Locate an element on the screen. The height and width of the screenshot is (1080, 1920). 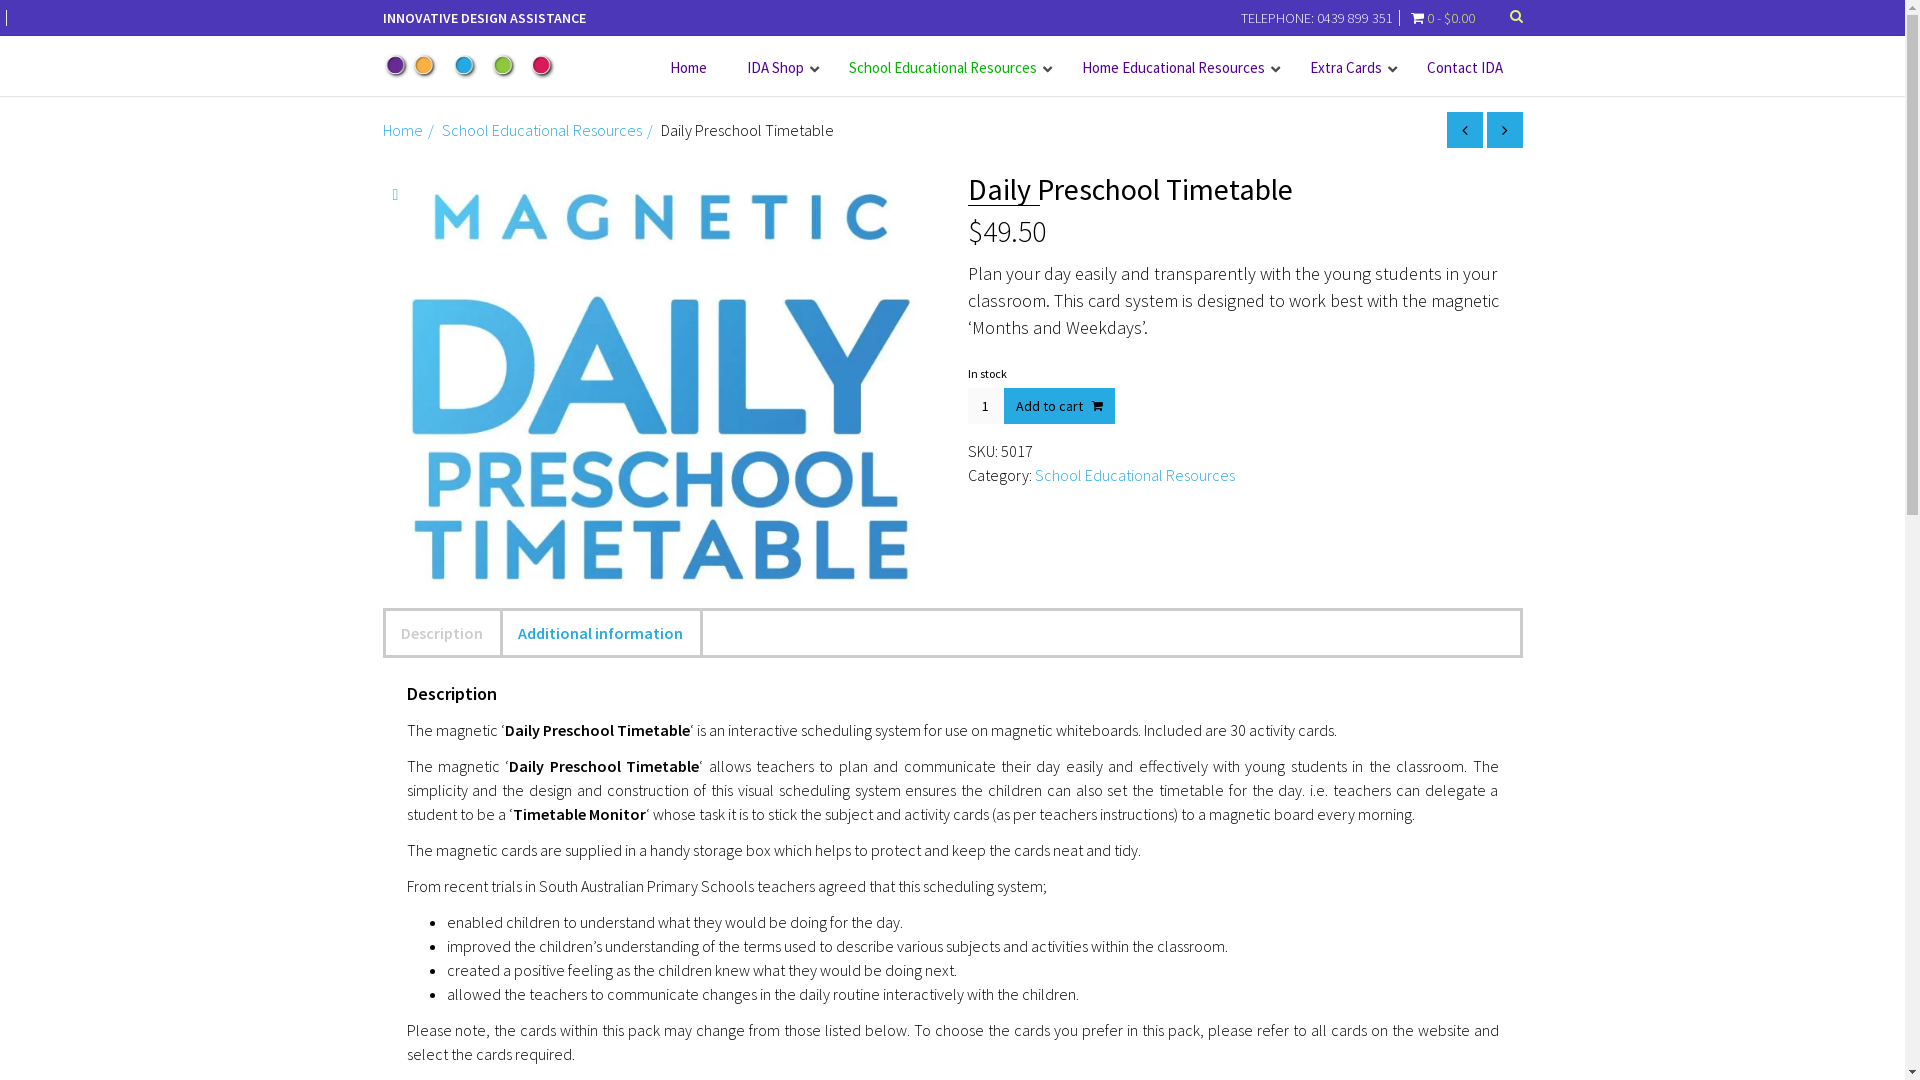
School Educational Resources is located at coordinates (944, 68).